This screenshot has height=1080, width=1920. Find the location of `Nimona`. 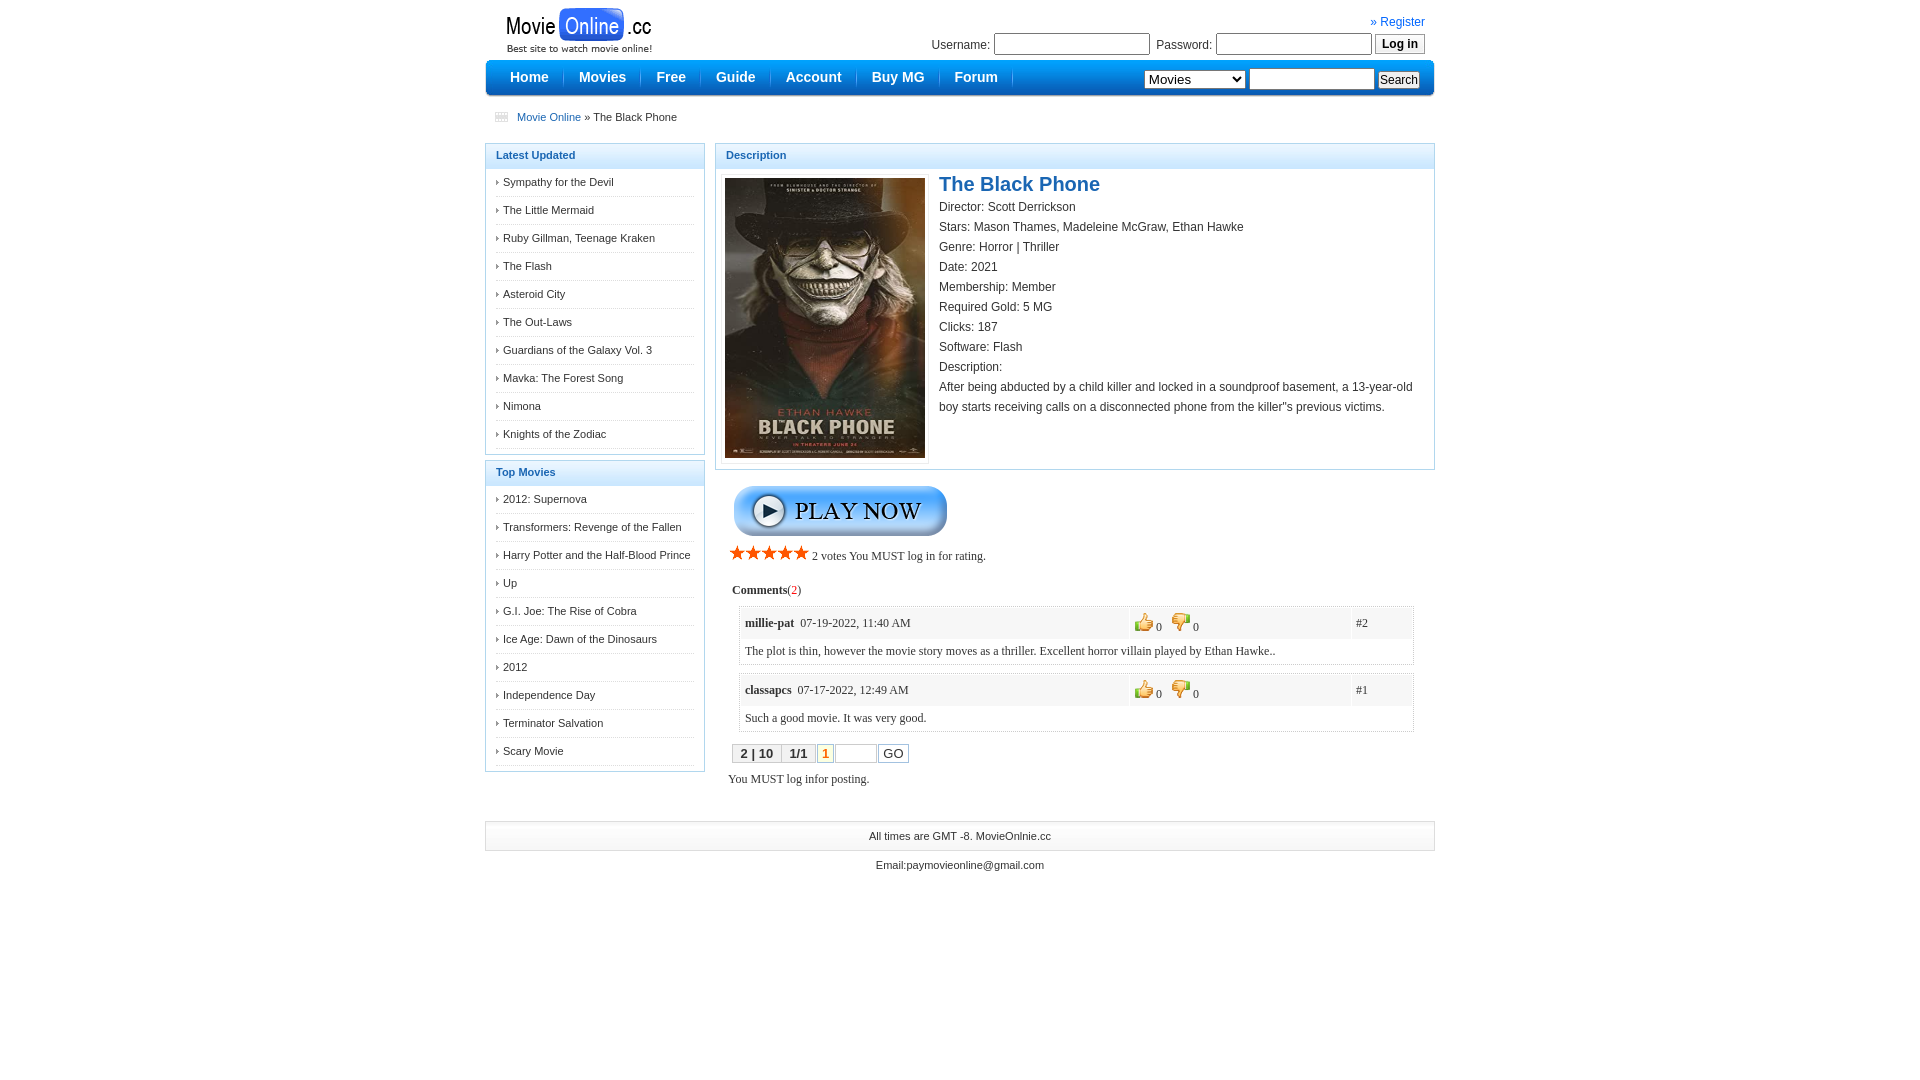

Nimona is located at coordinates (522, 406).